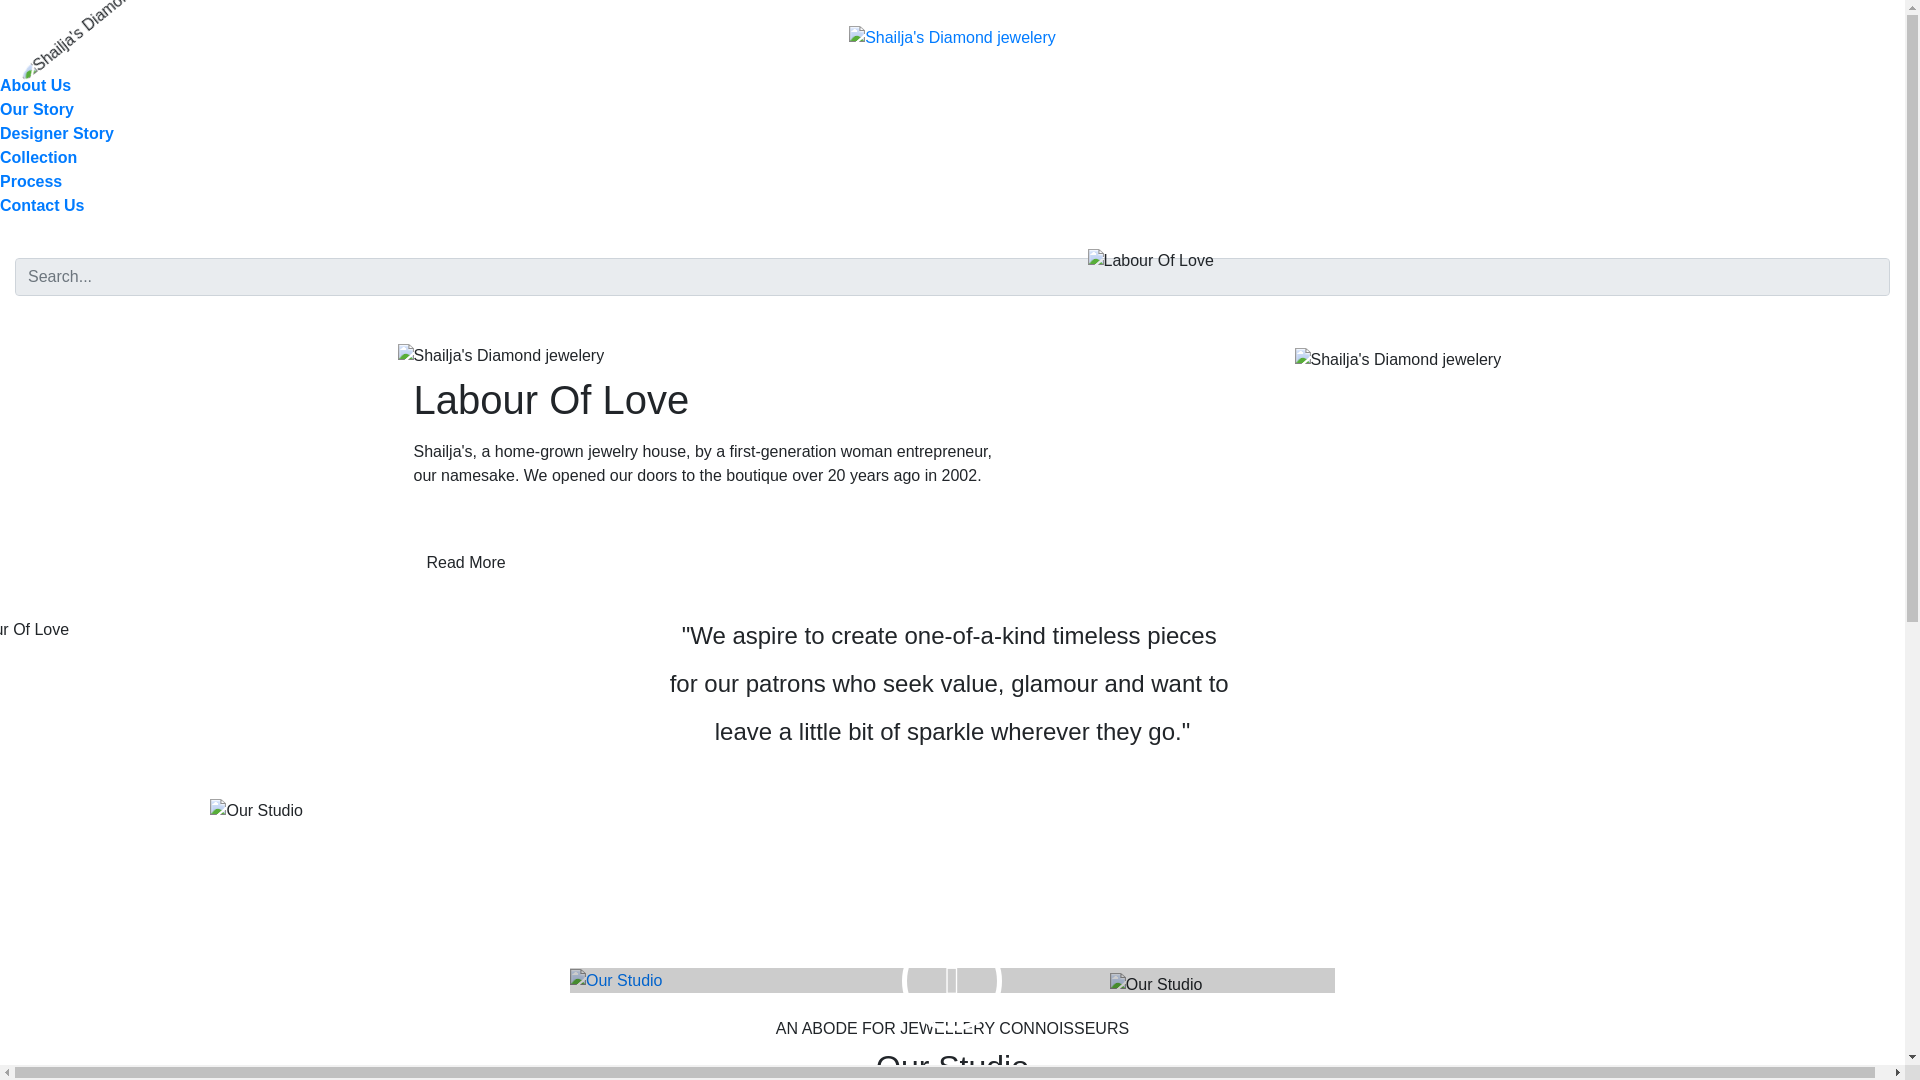 This screenshot has width=1920, height=1080. What do you see at coordinates (42, 204) in the screenshot?
I see `Contact Us` at bounding box center [42, 204].